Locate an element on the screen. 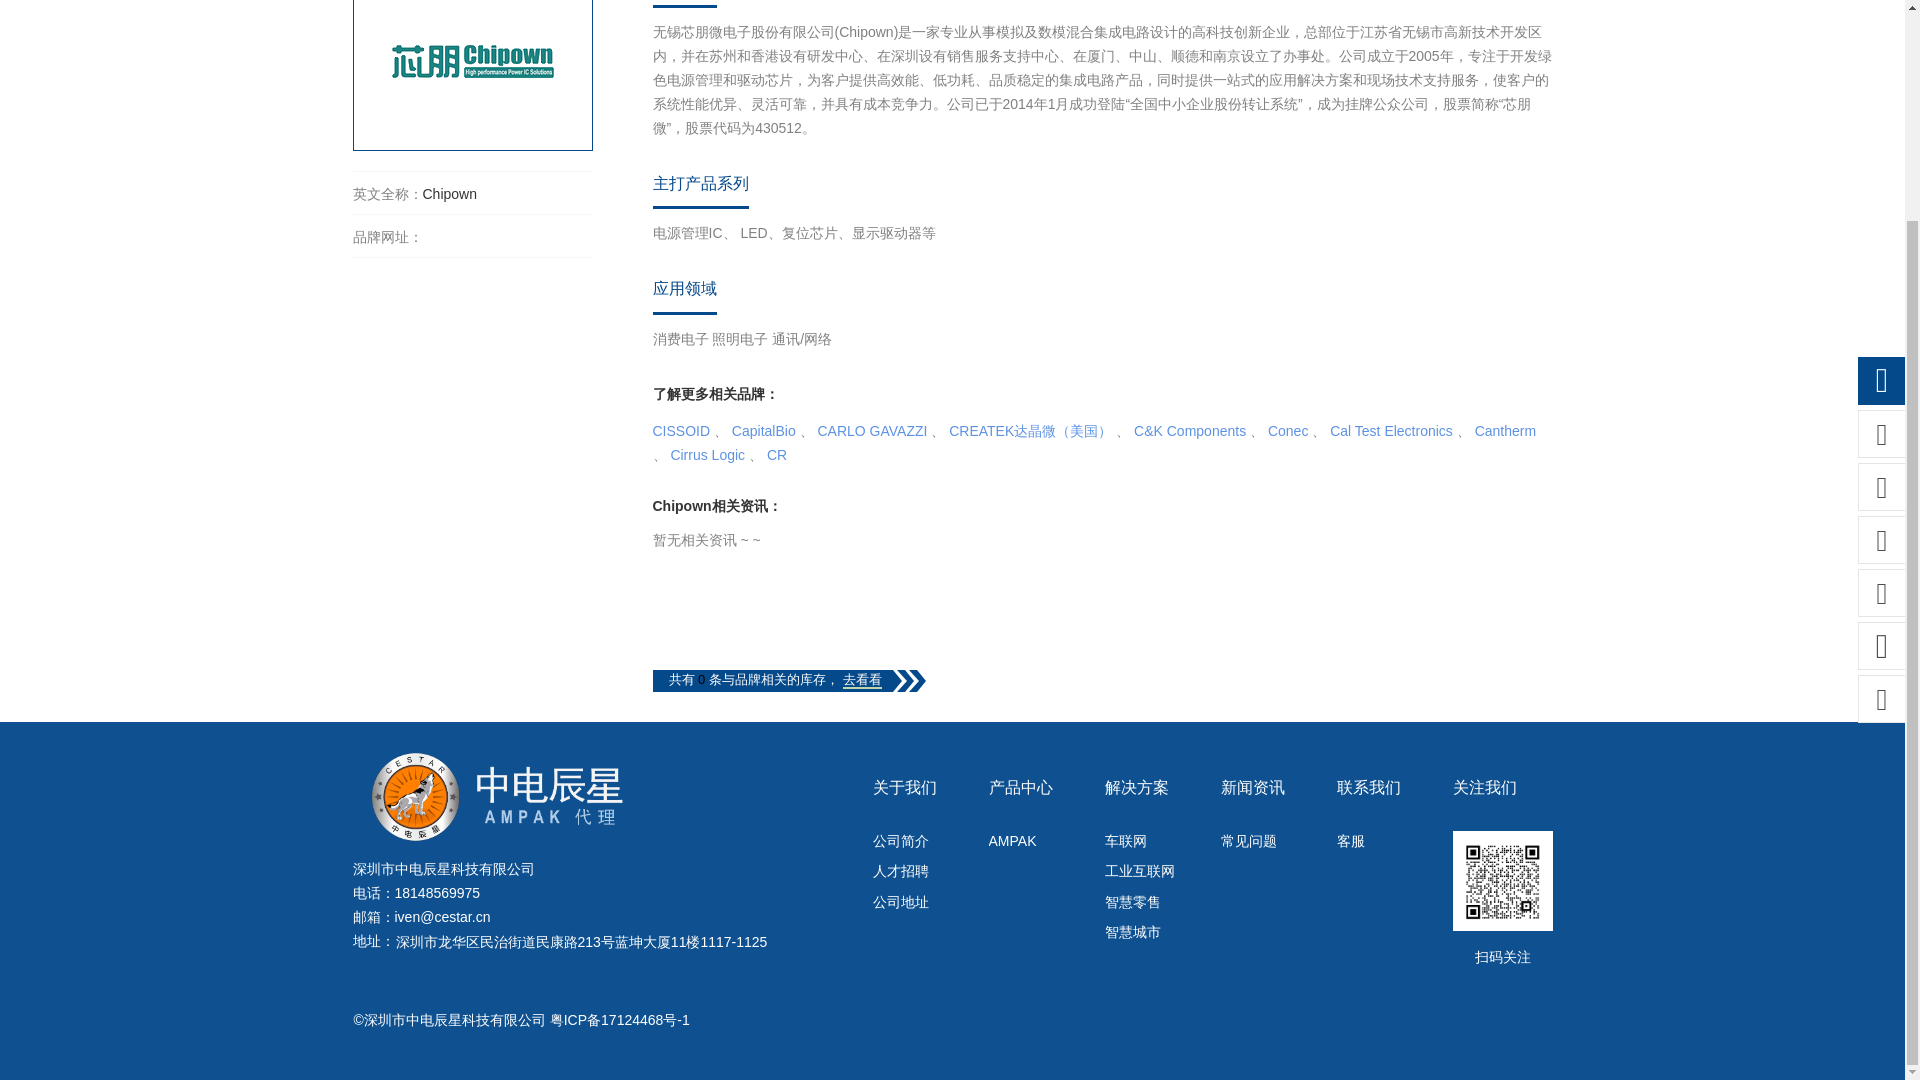 This screenshot has width=1920, height=1080. CapitalBio is located at coordinates (764, 430).